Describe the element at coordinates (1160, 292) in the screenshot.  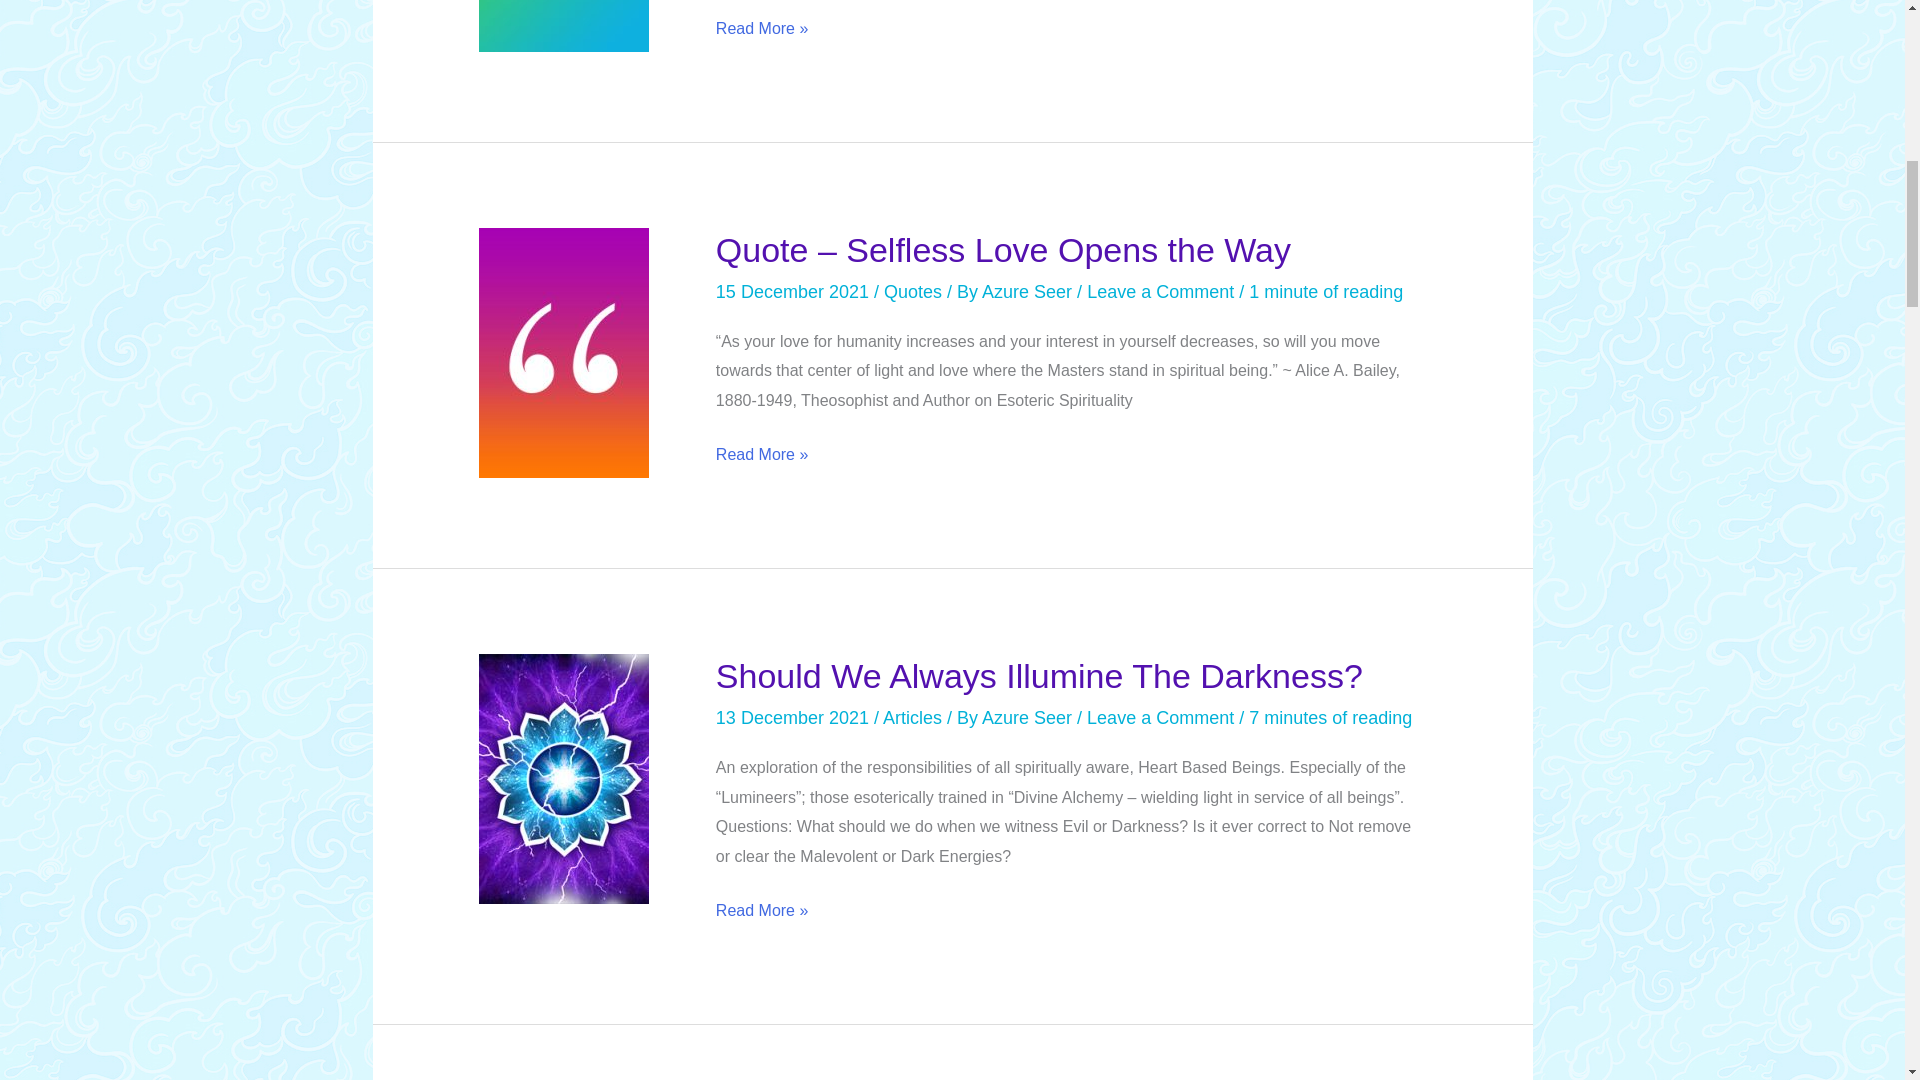
I see `Leave a Comment` at that location.